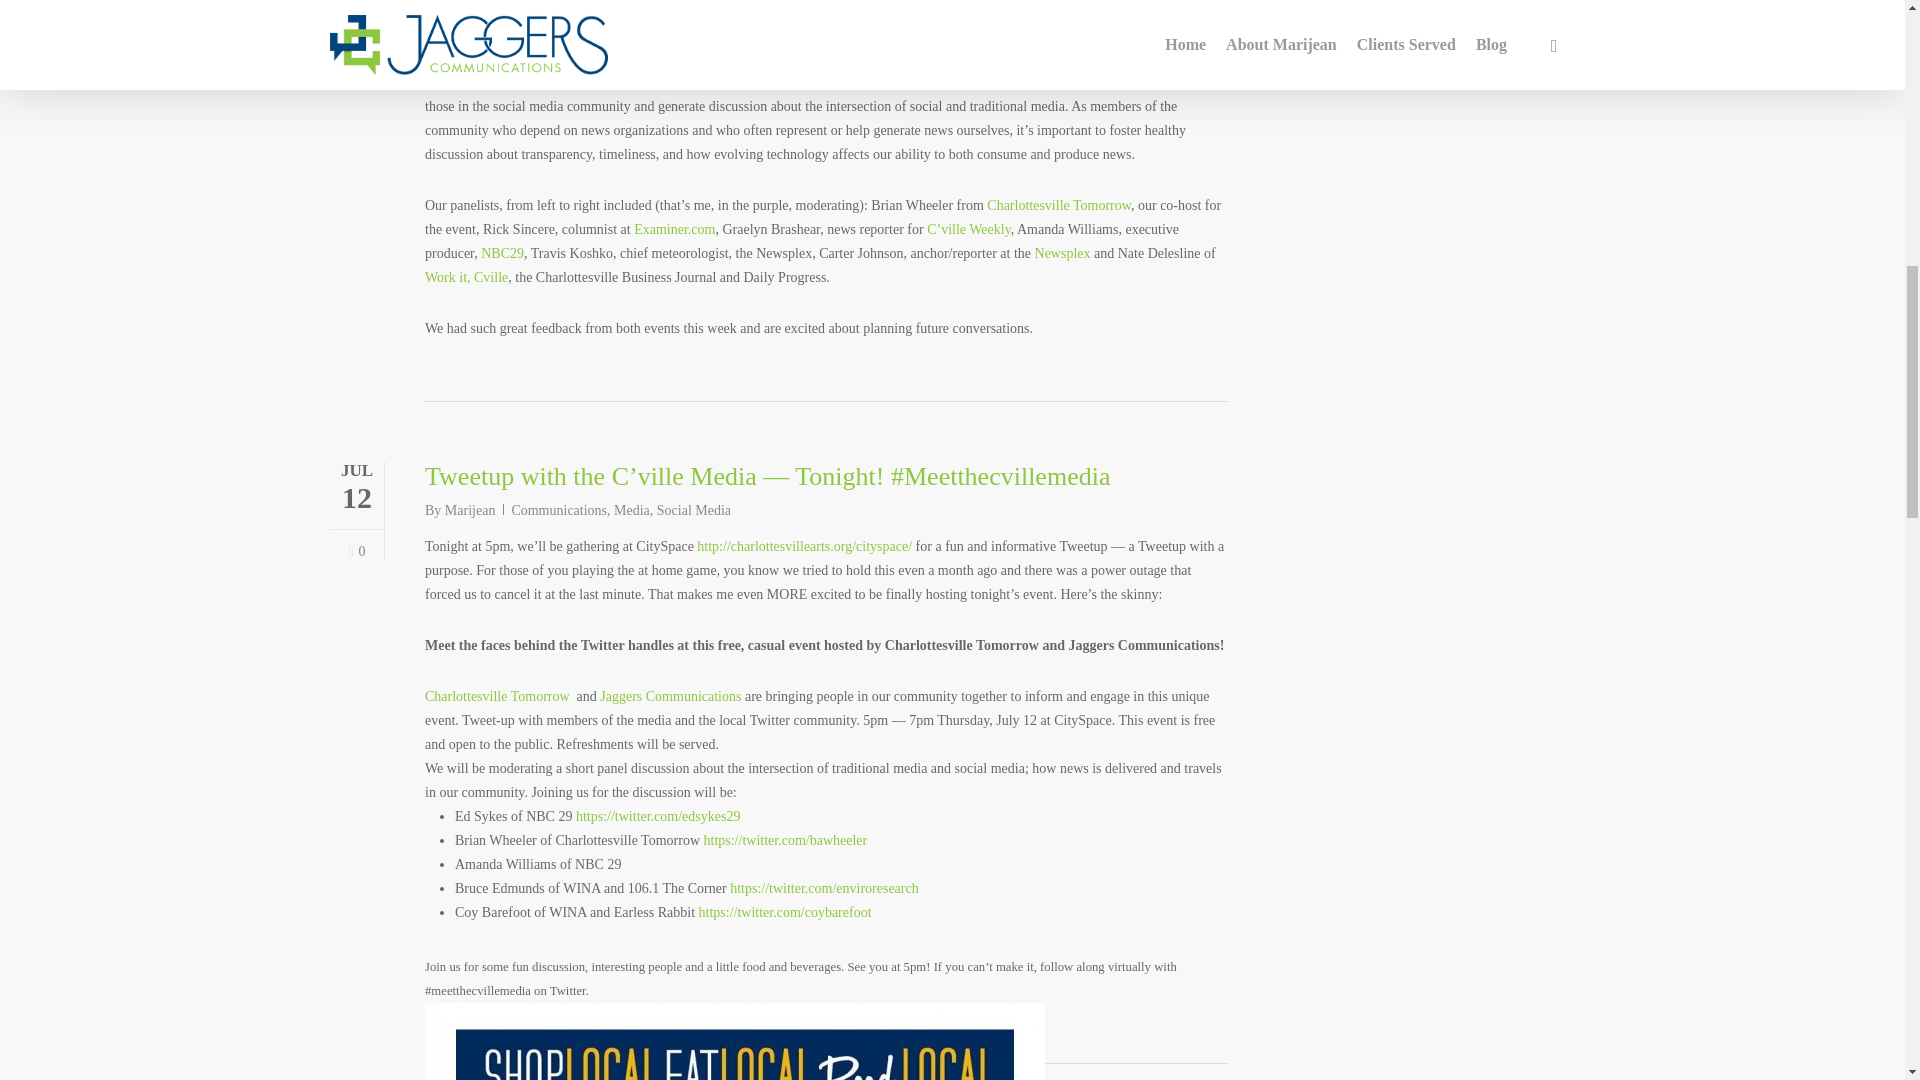 This screenshot has width=1920, height=1080. Describe the element at coordinates (1062, 254) in the screenshot. I see `Newsplex` at that location.